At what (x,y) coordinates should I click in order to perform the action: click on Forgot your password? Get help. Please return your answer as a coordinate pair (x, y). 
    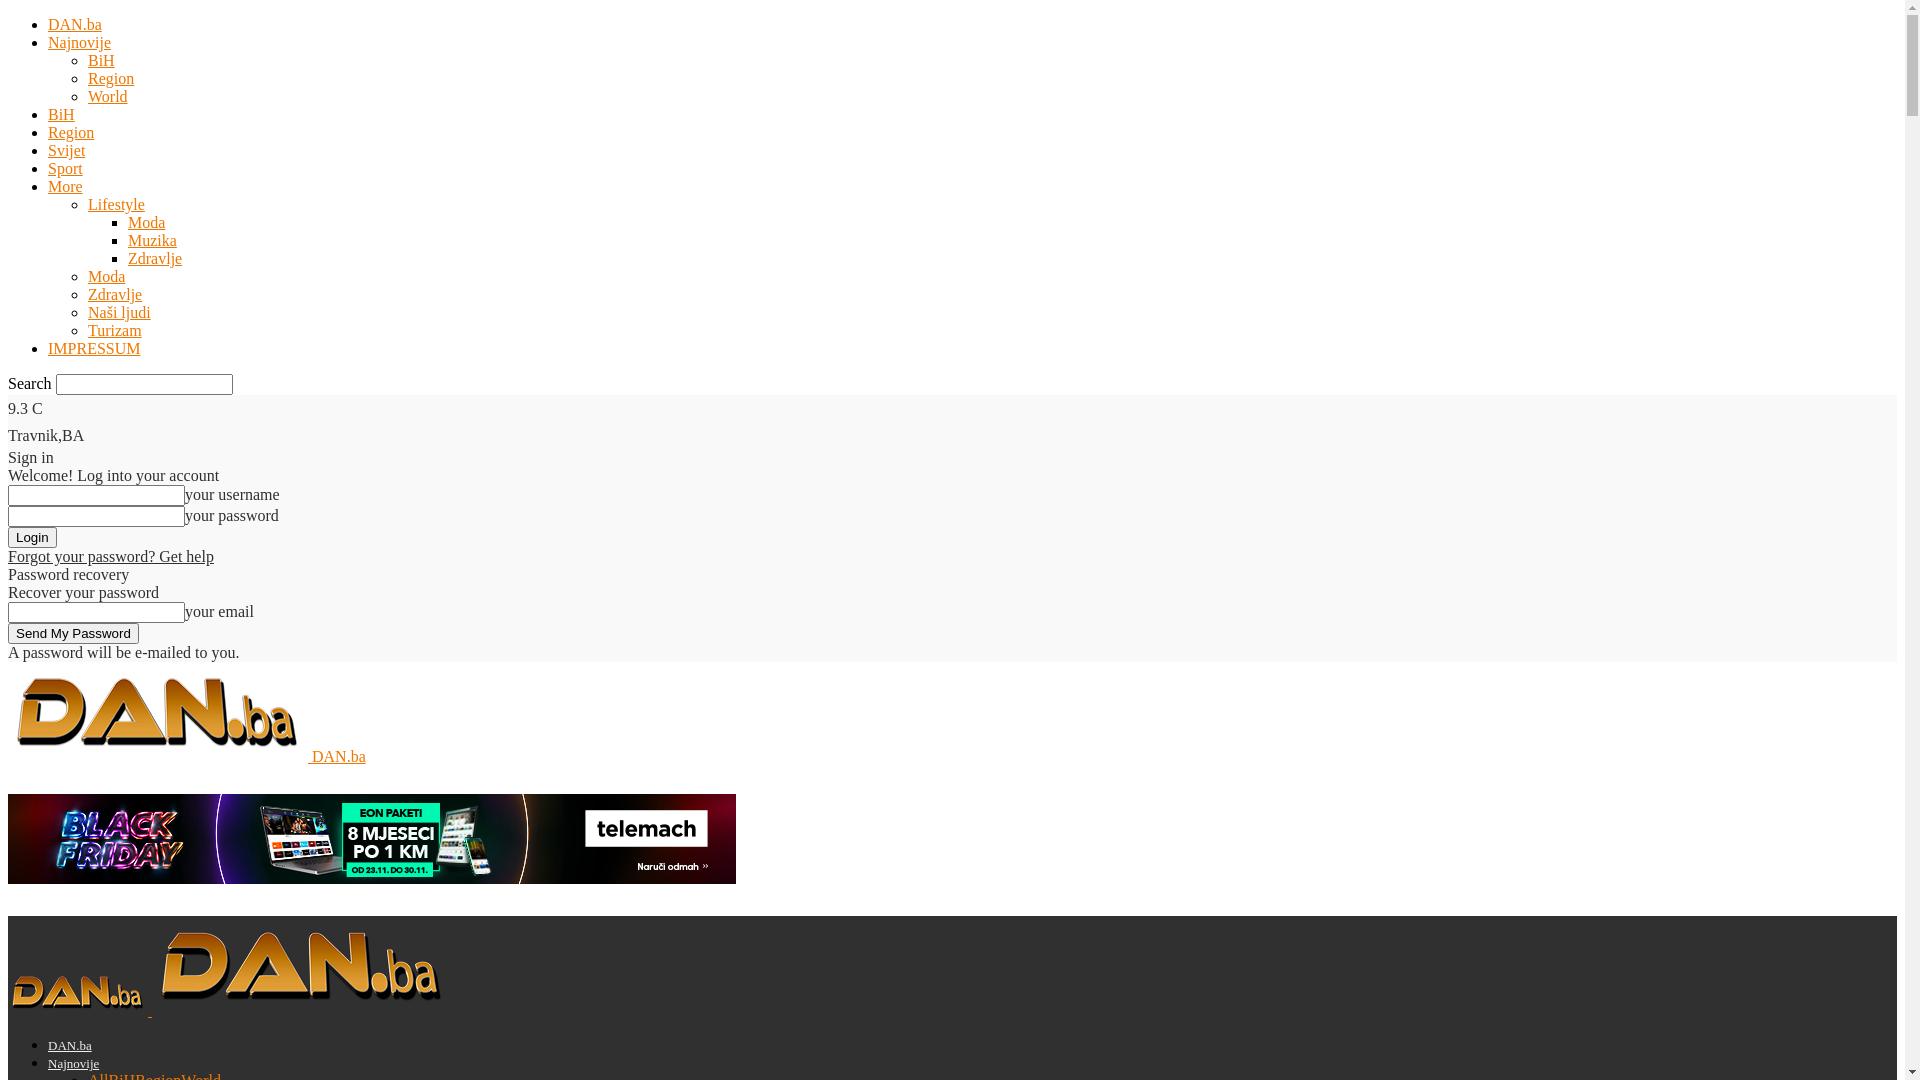
    Looking at the image, I should click on (111, 556).